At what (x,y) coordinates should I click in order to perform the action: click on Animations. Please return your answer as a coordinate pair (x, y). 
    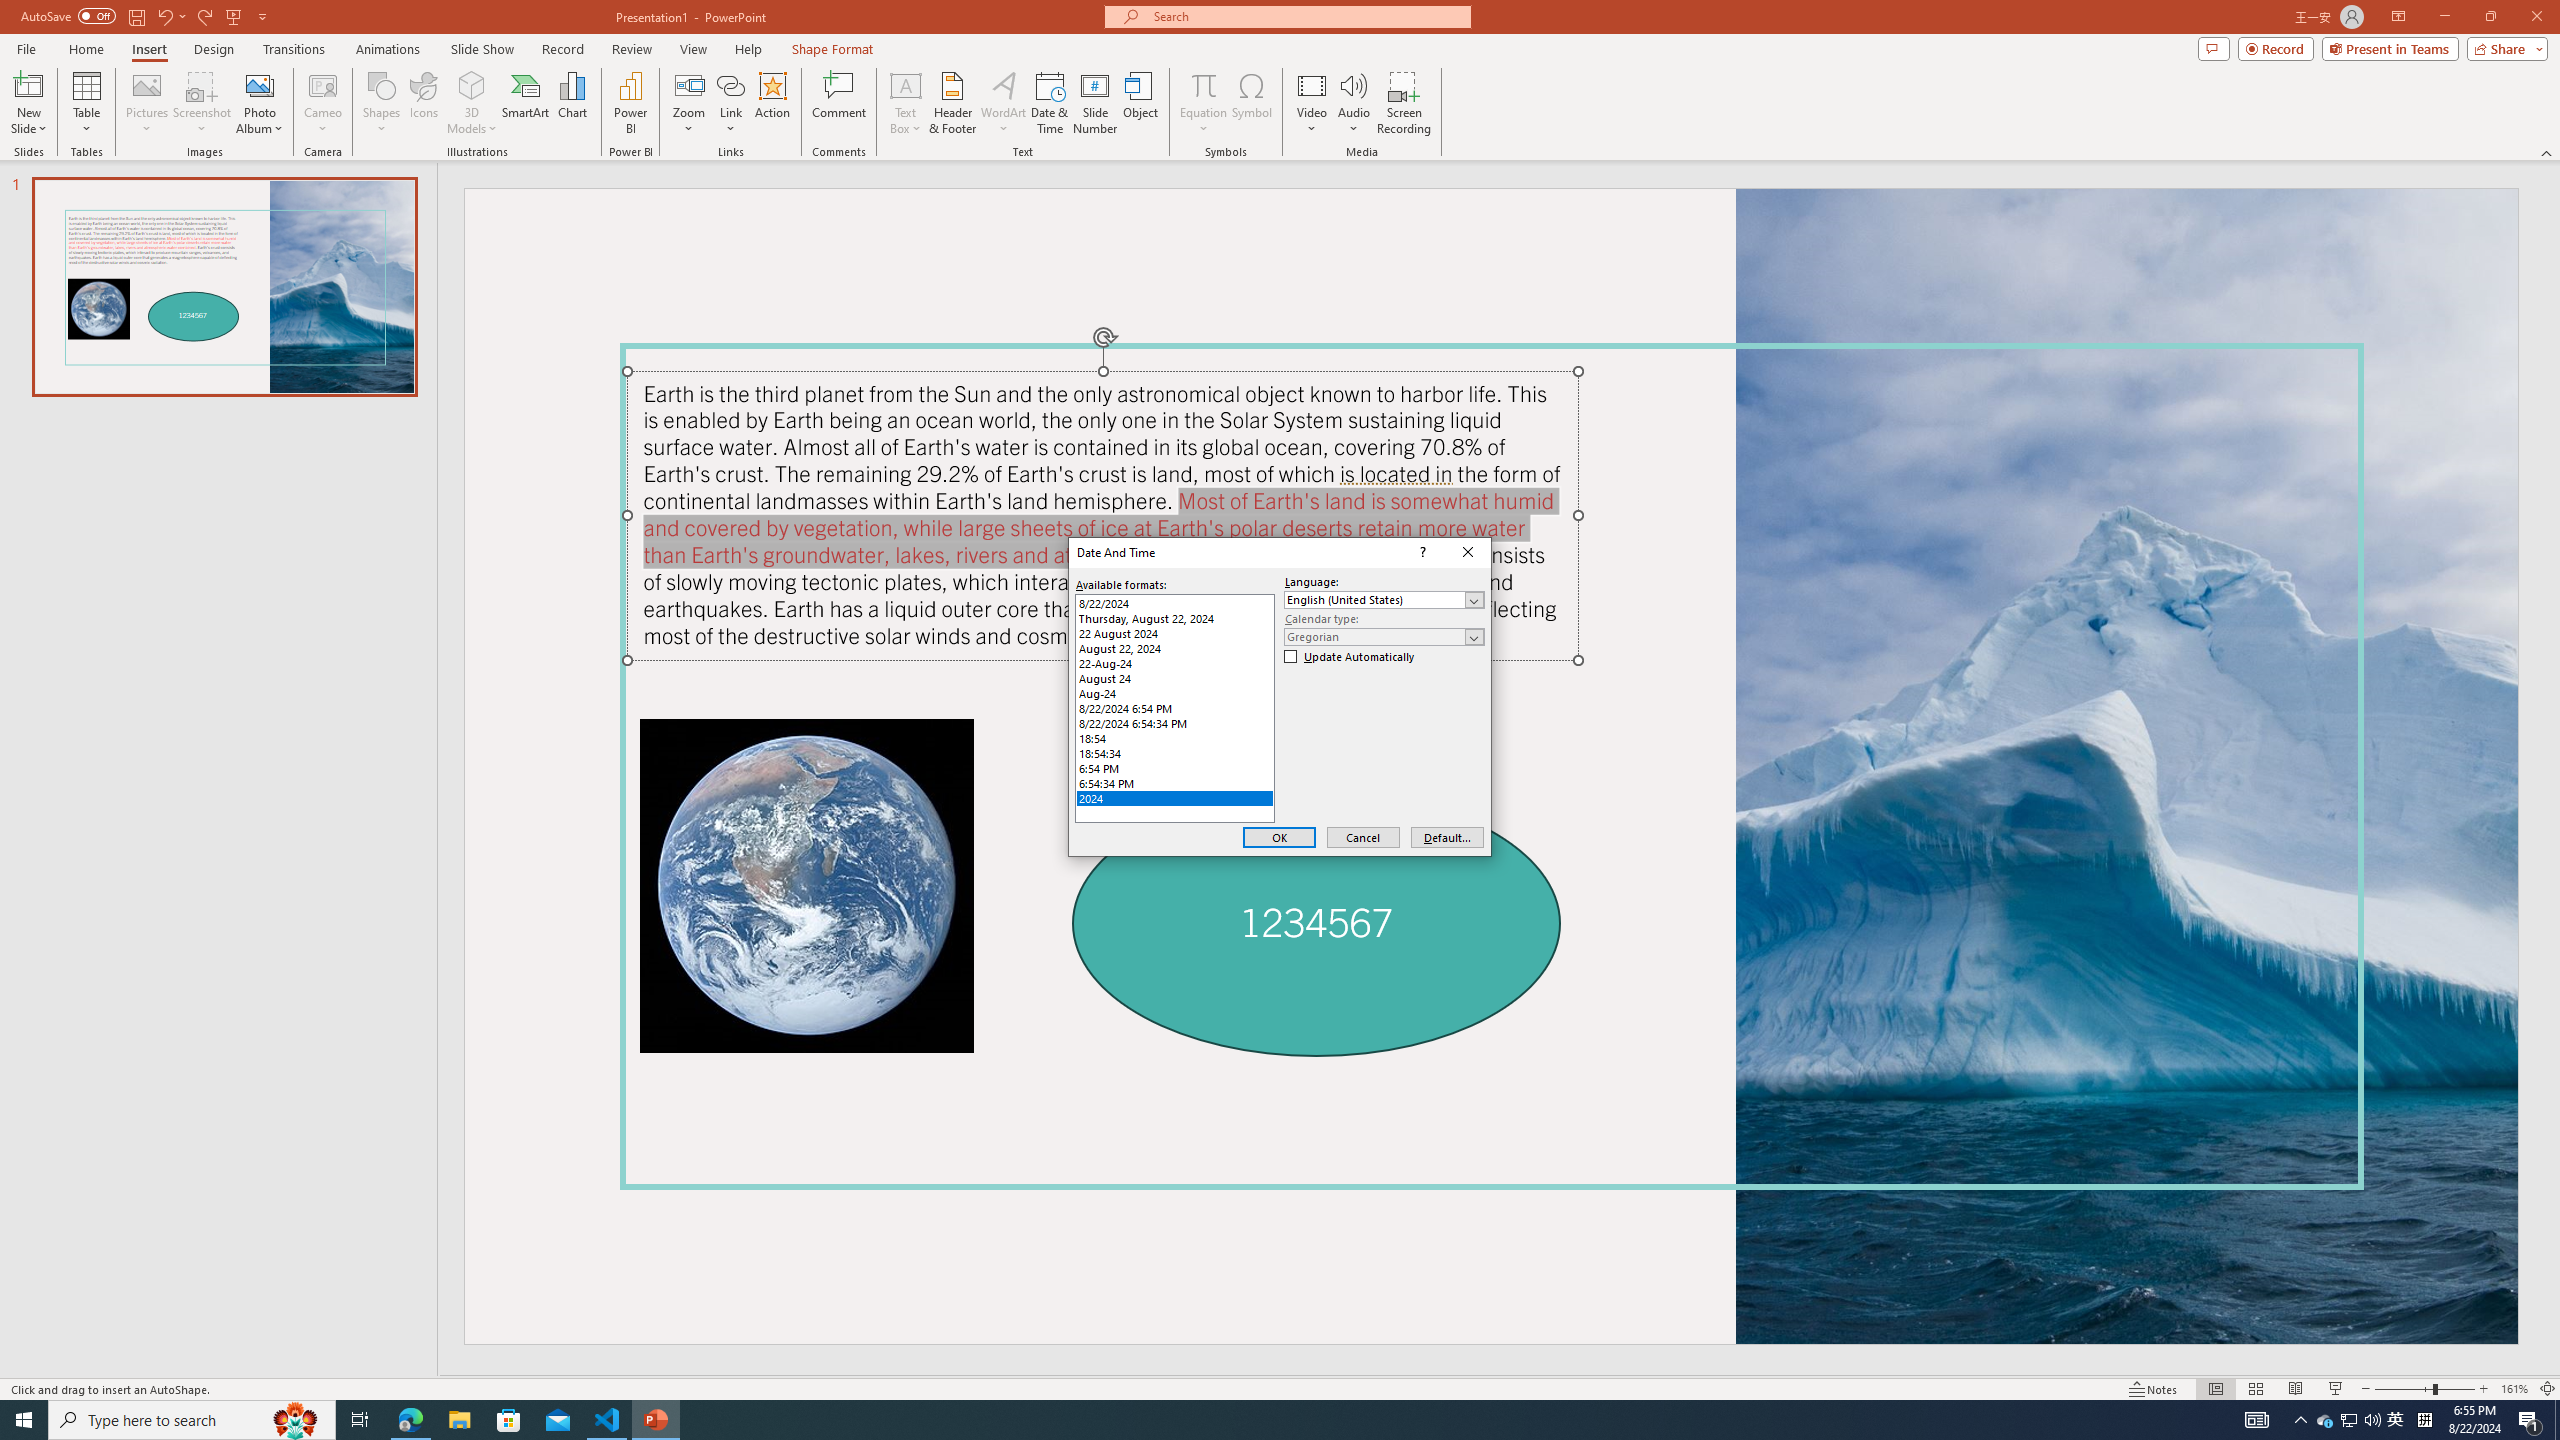
    Looking at the image, I should click on (1174, 708).